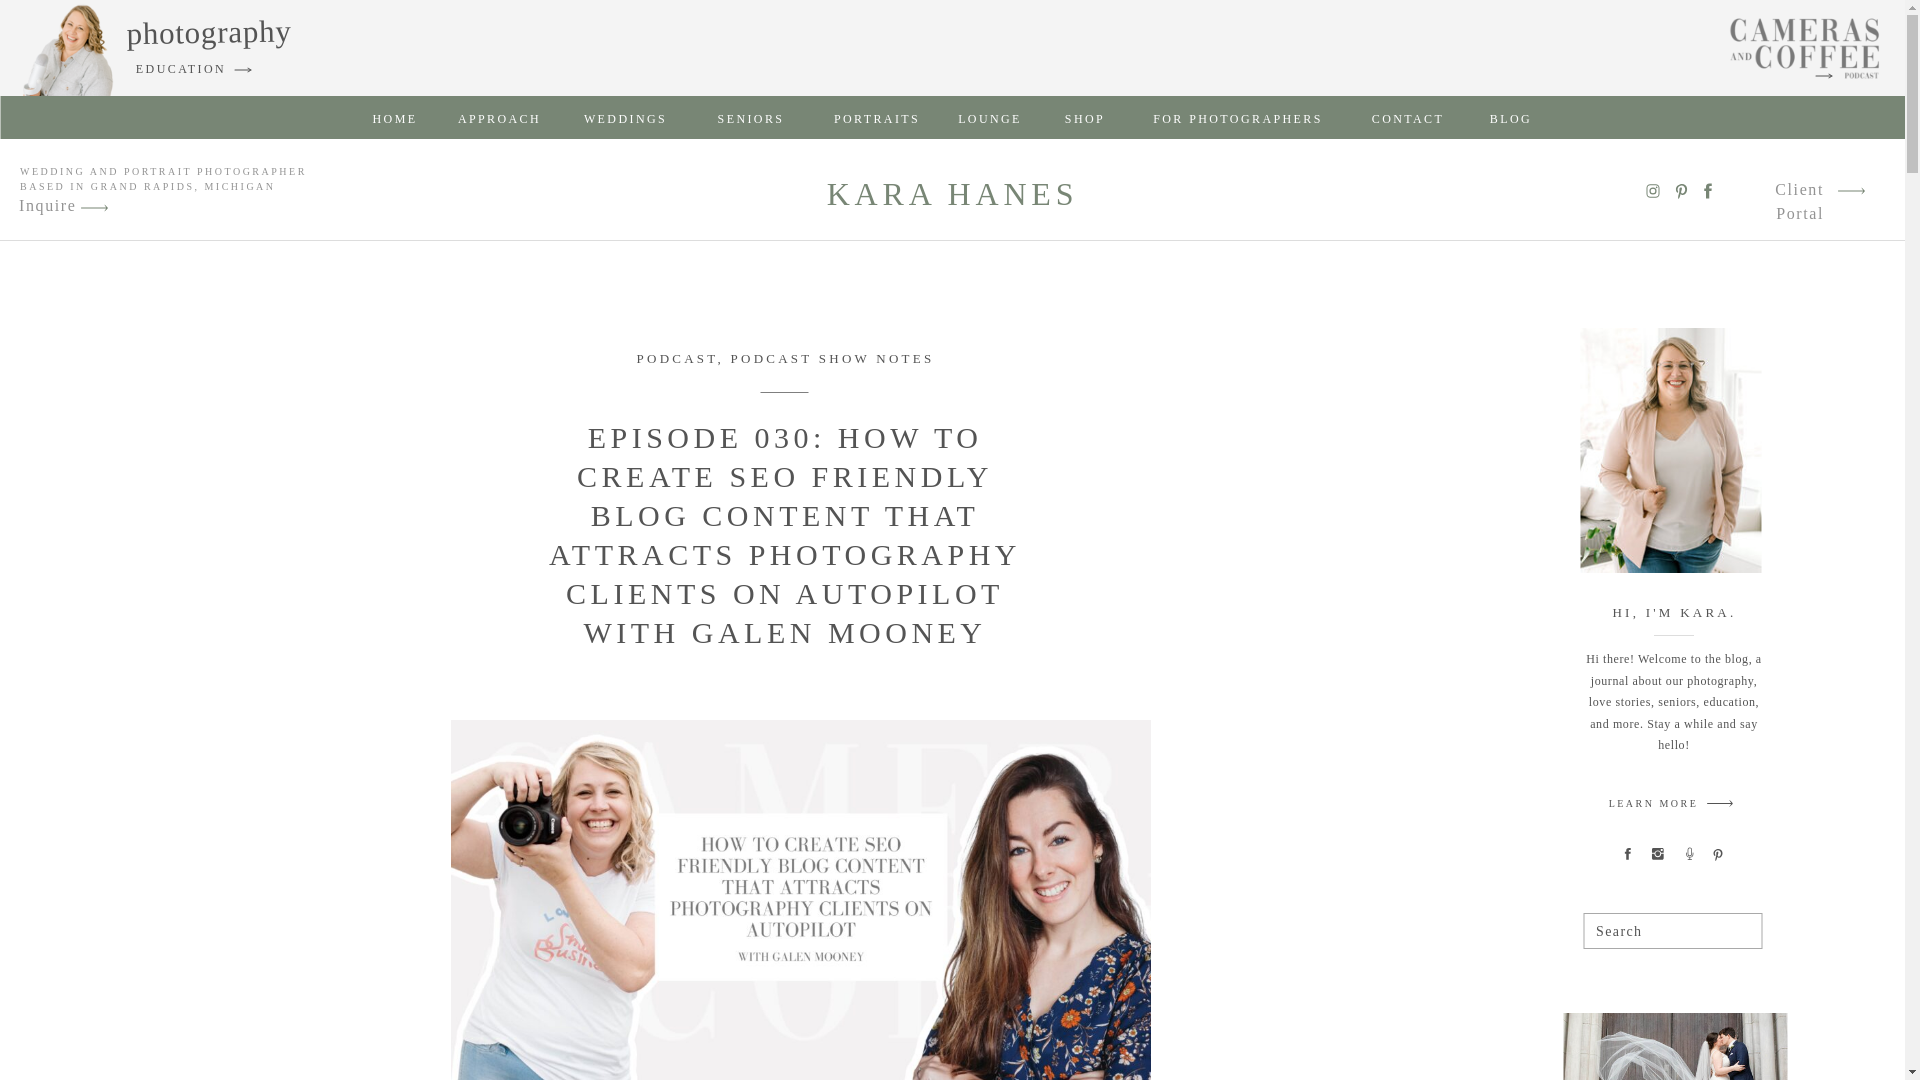 The image size is (1920, 1080). Describe the element at coordinates (990, 118) in the screenshot. I see `LOUNGE` at that location.